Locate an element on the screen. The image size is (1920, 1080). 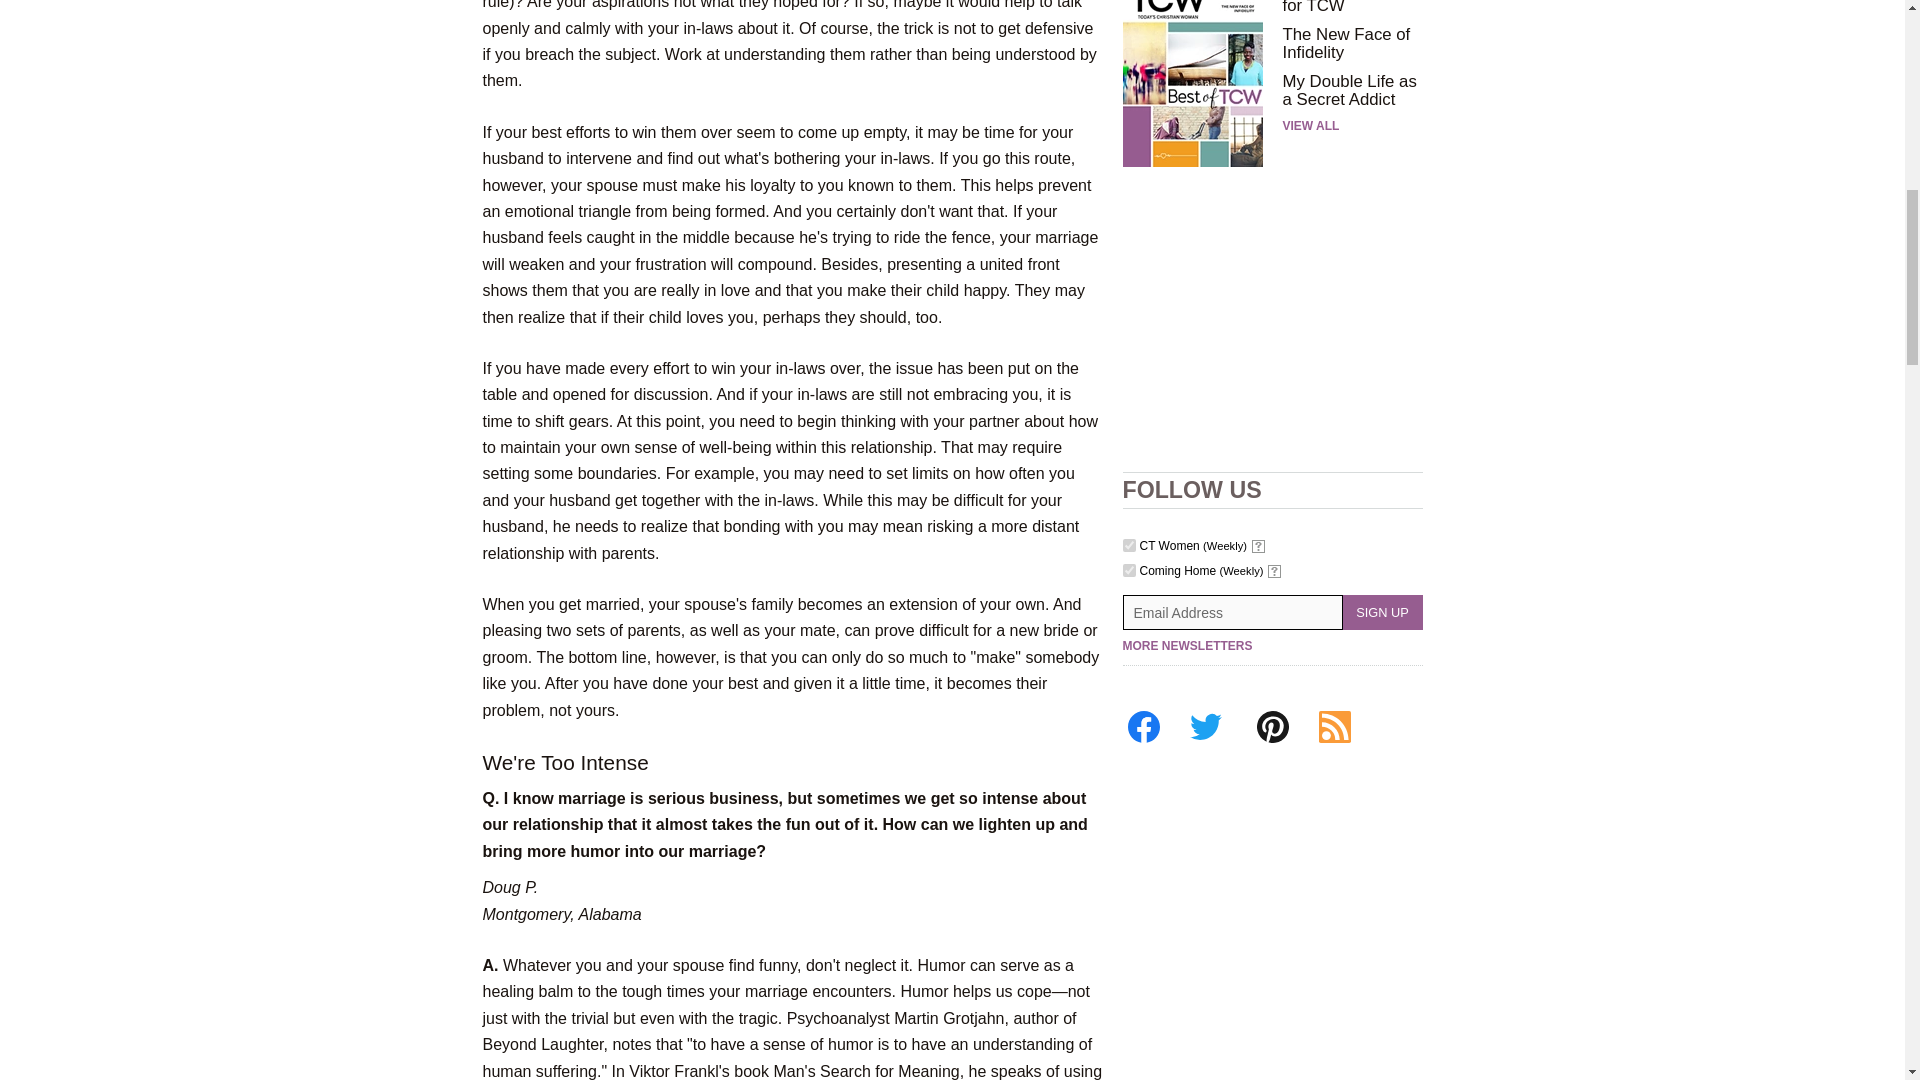
45 is located at coordinates (1128, 570).